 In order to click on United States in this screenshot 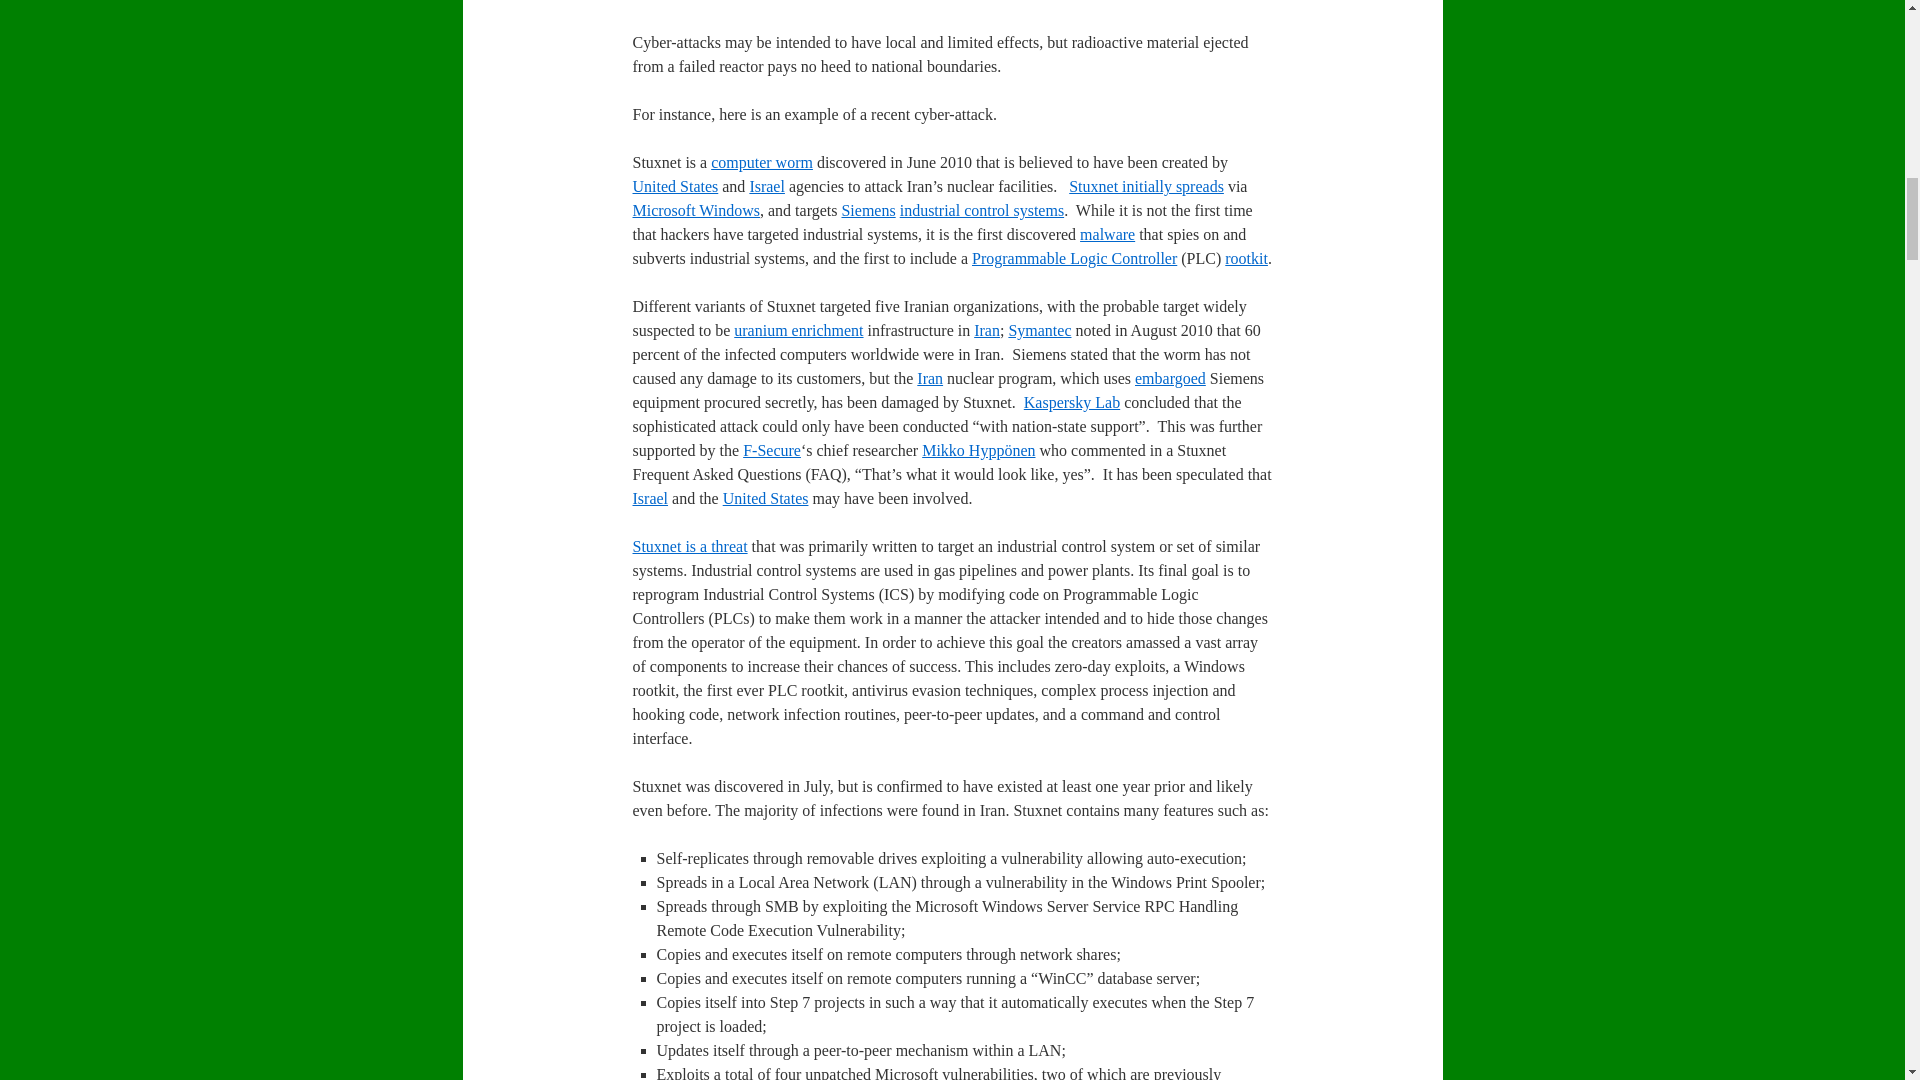, I will do `click(766, 498)`.